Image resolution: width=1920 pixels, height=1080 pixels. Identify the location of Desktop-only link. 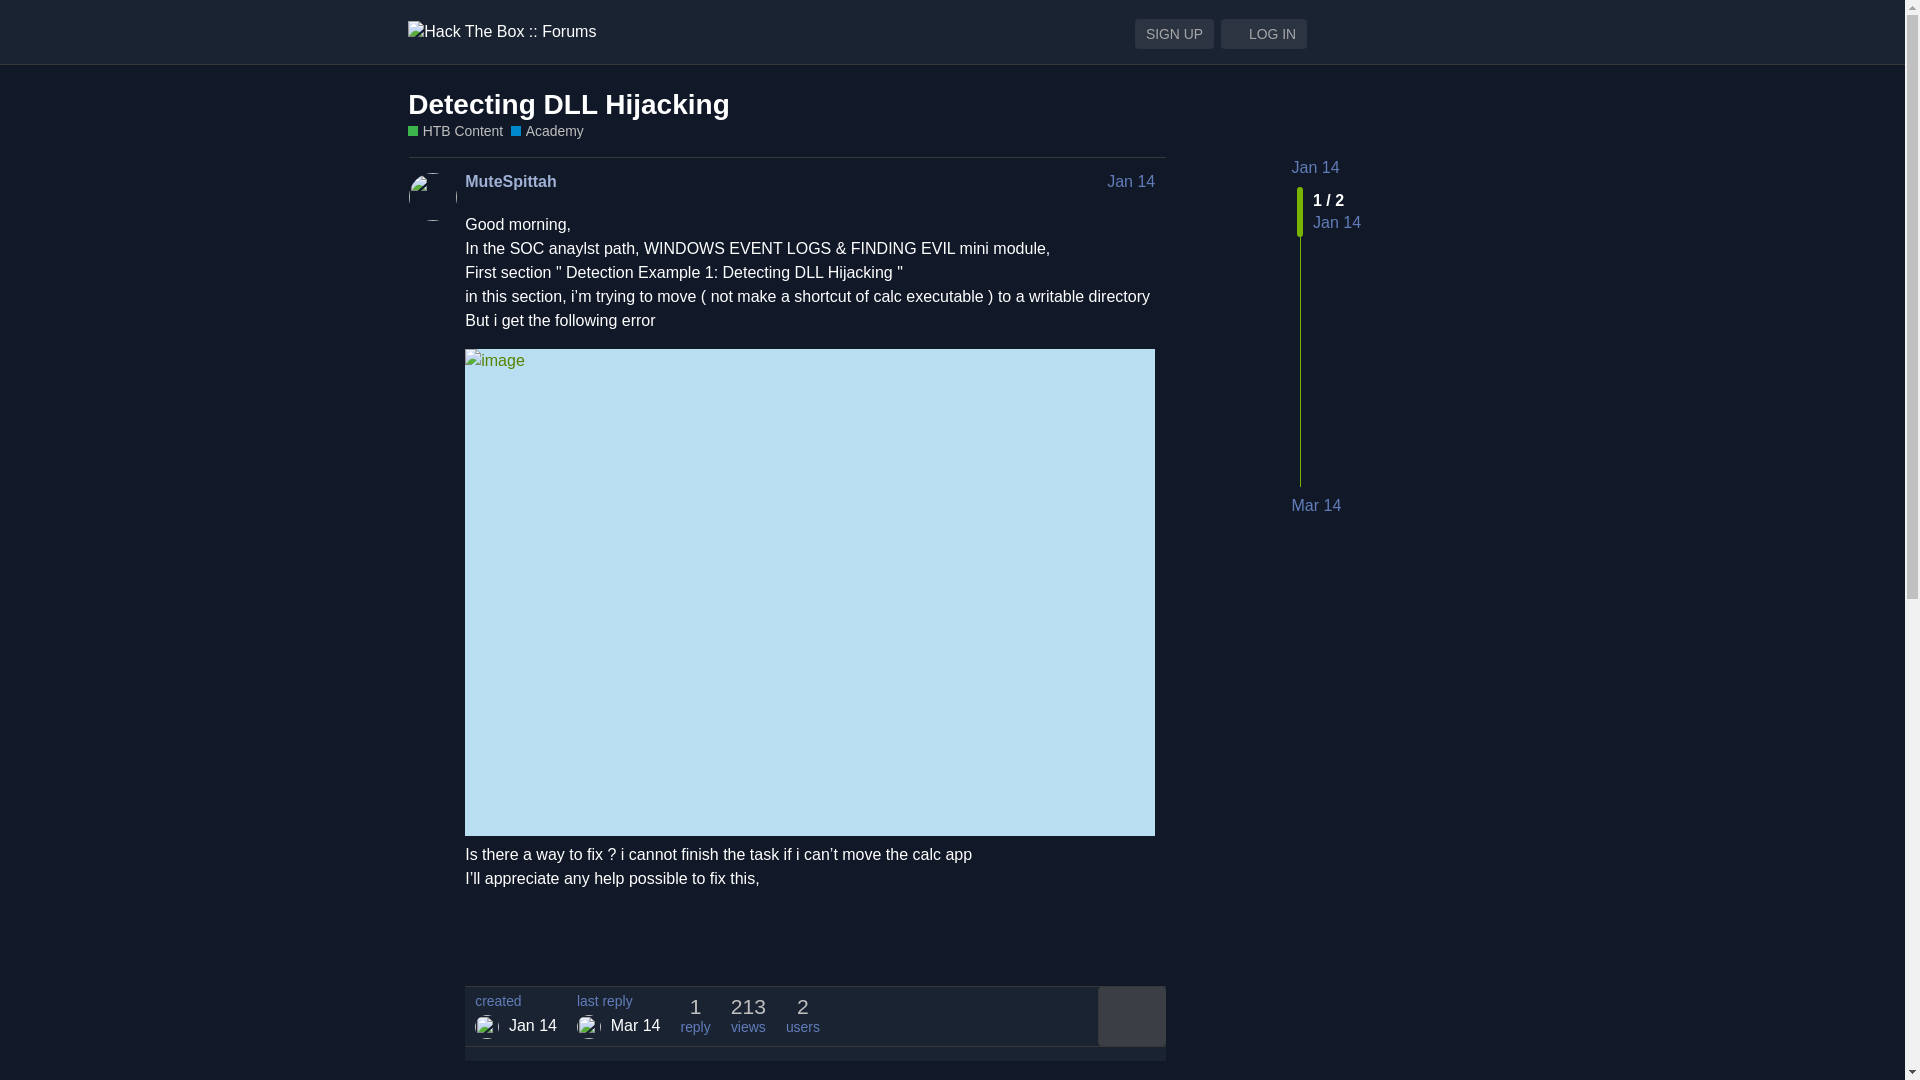
(1383, 31).